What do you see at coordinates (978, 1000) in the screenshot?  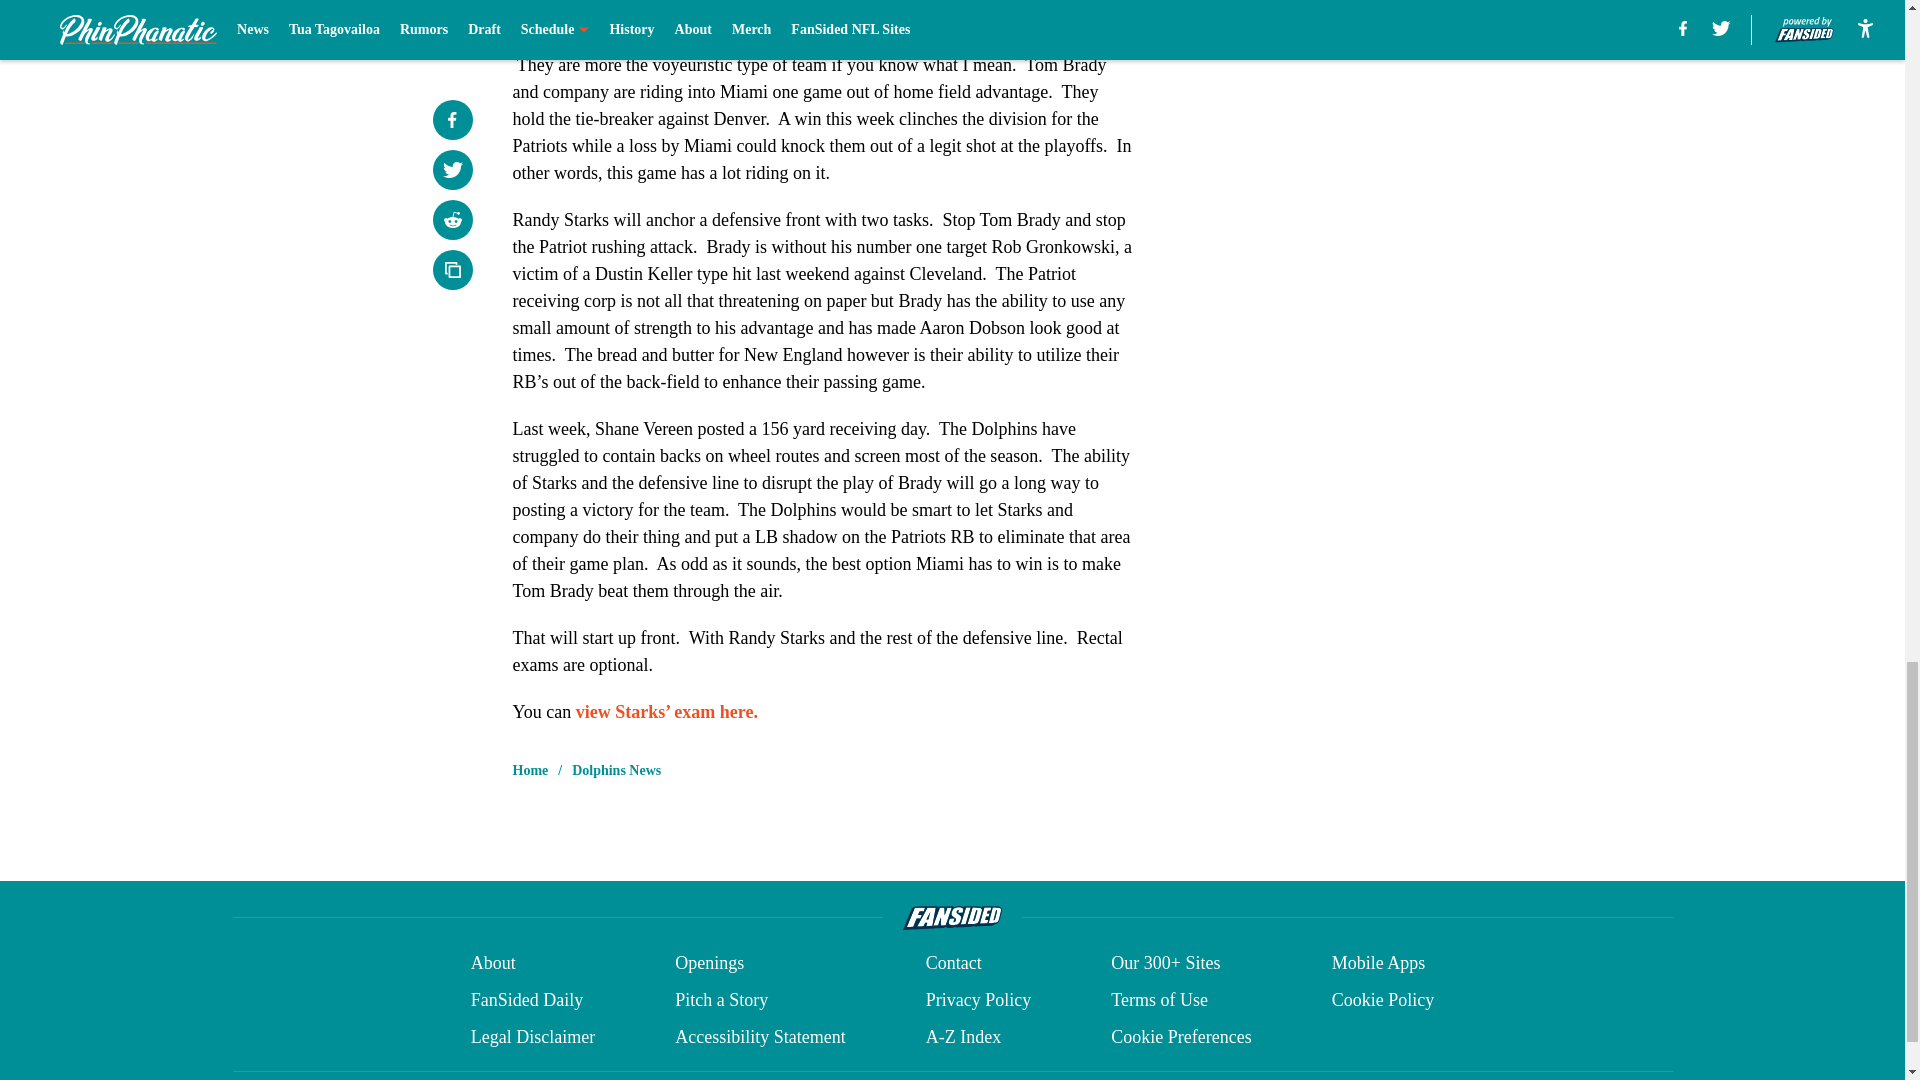 I see `Privacy Policy` at bounding box center [978, 1000].